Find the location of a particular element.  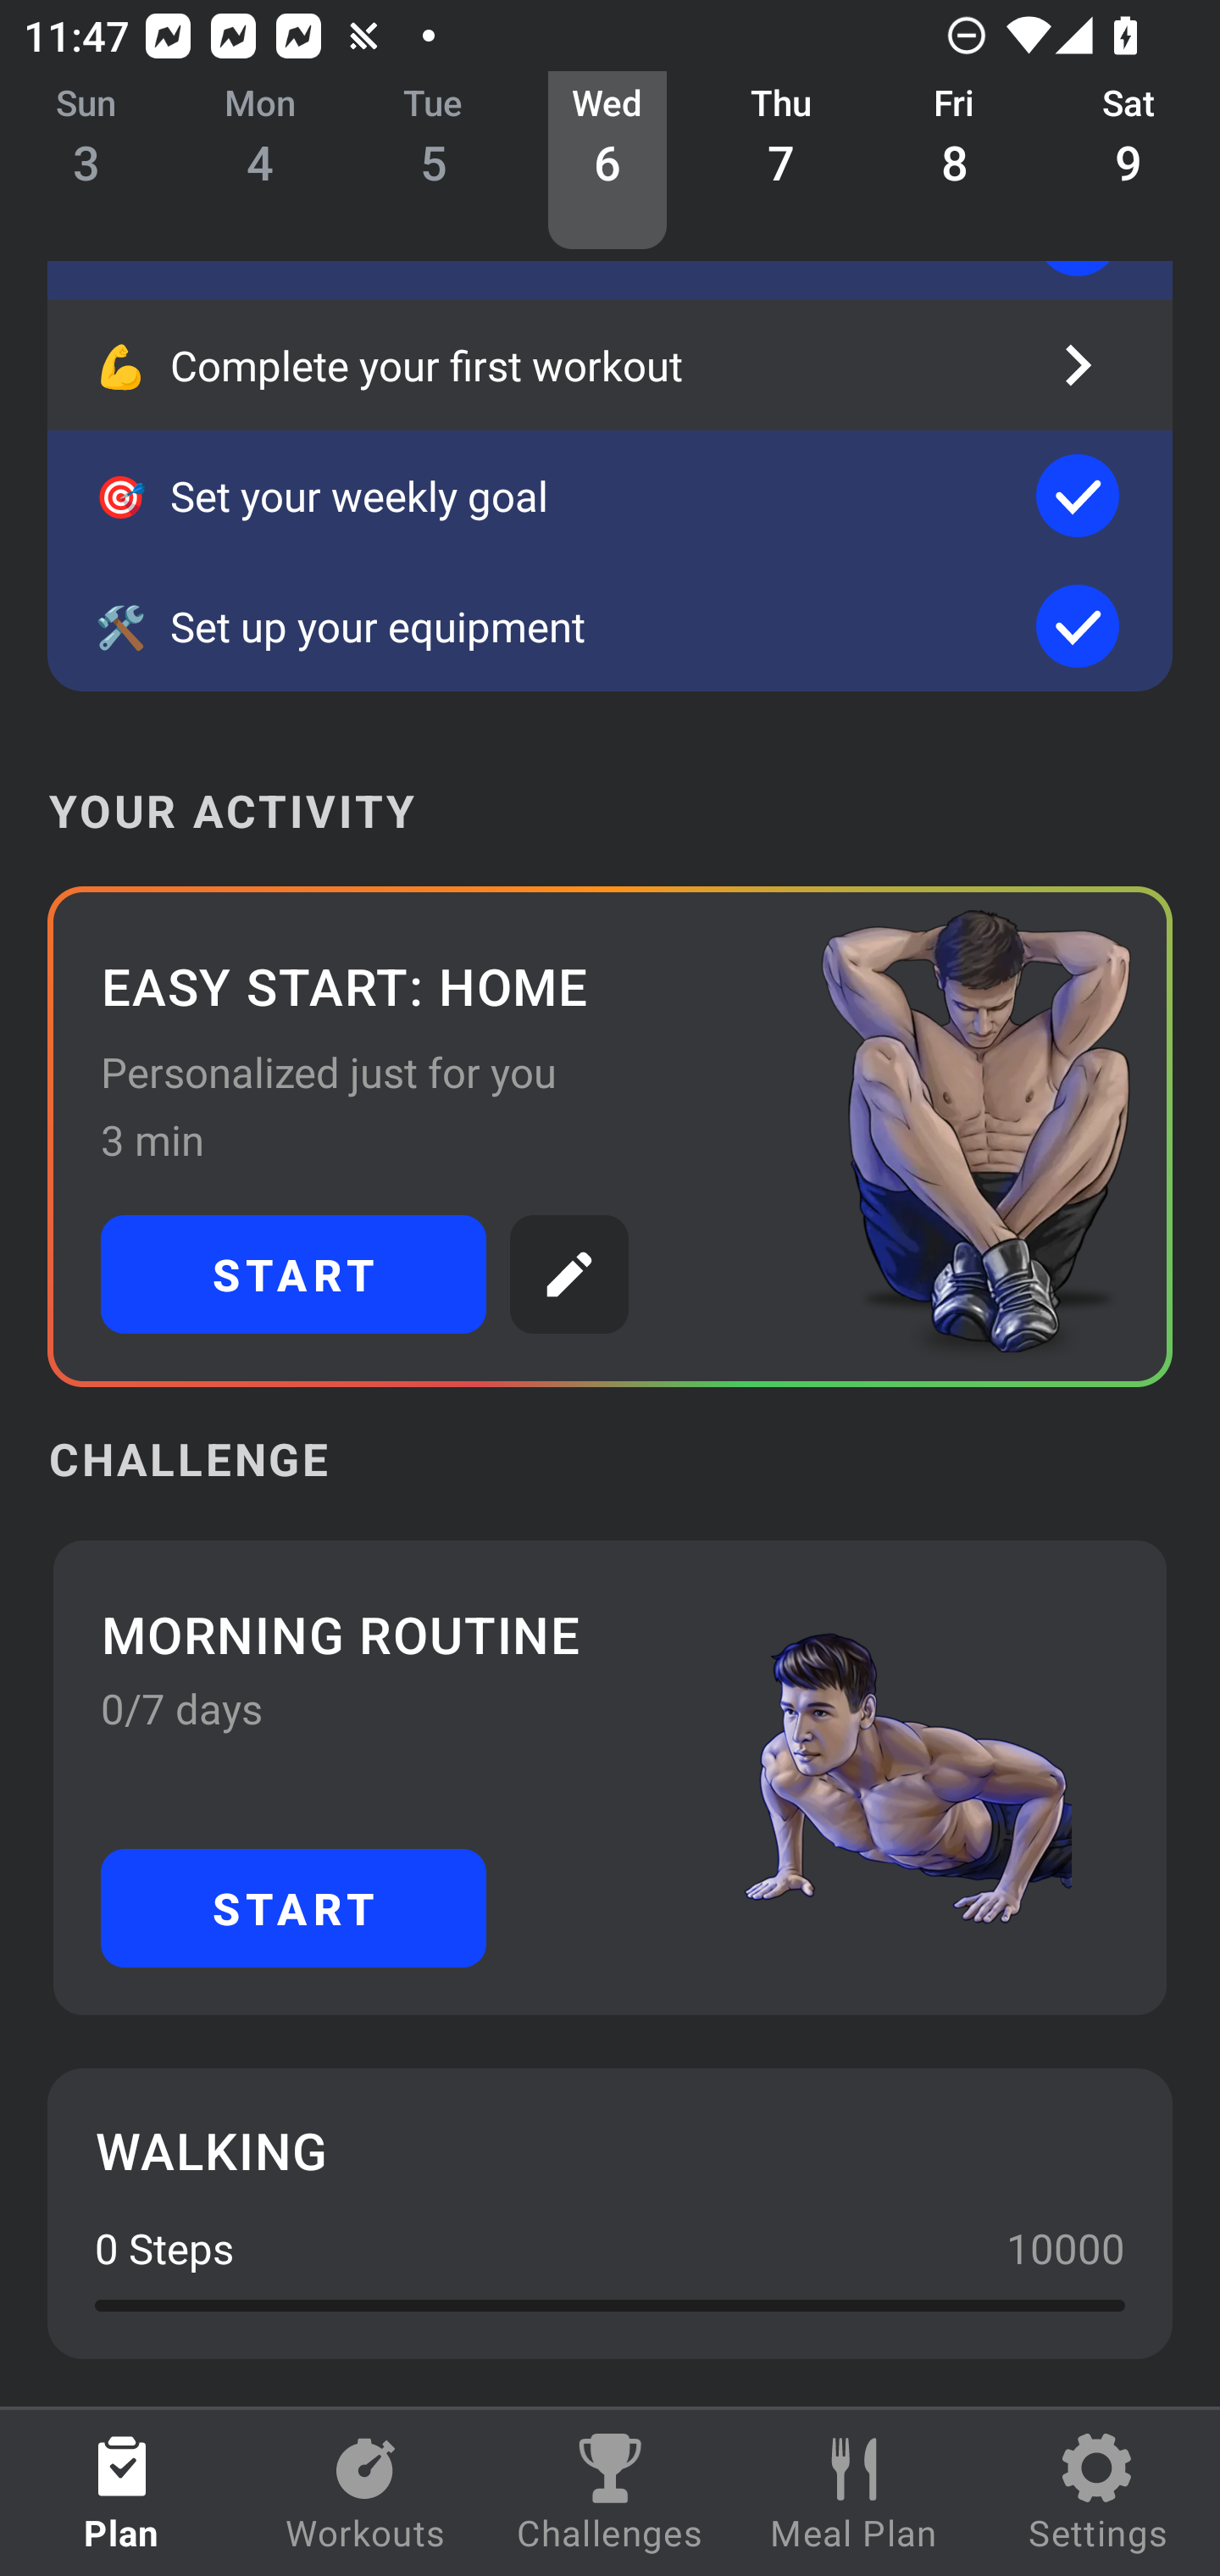

Sat 9 is located at coordinates (1128, 161).